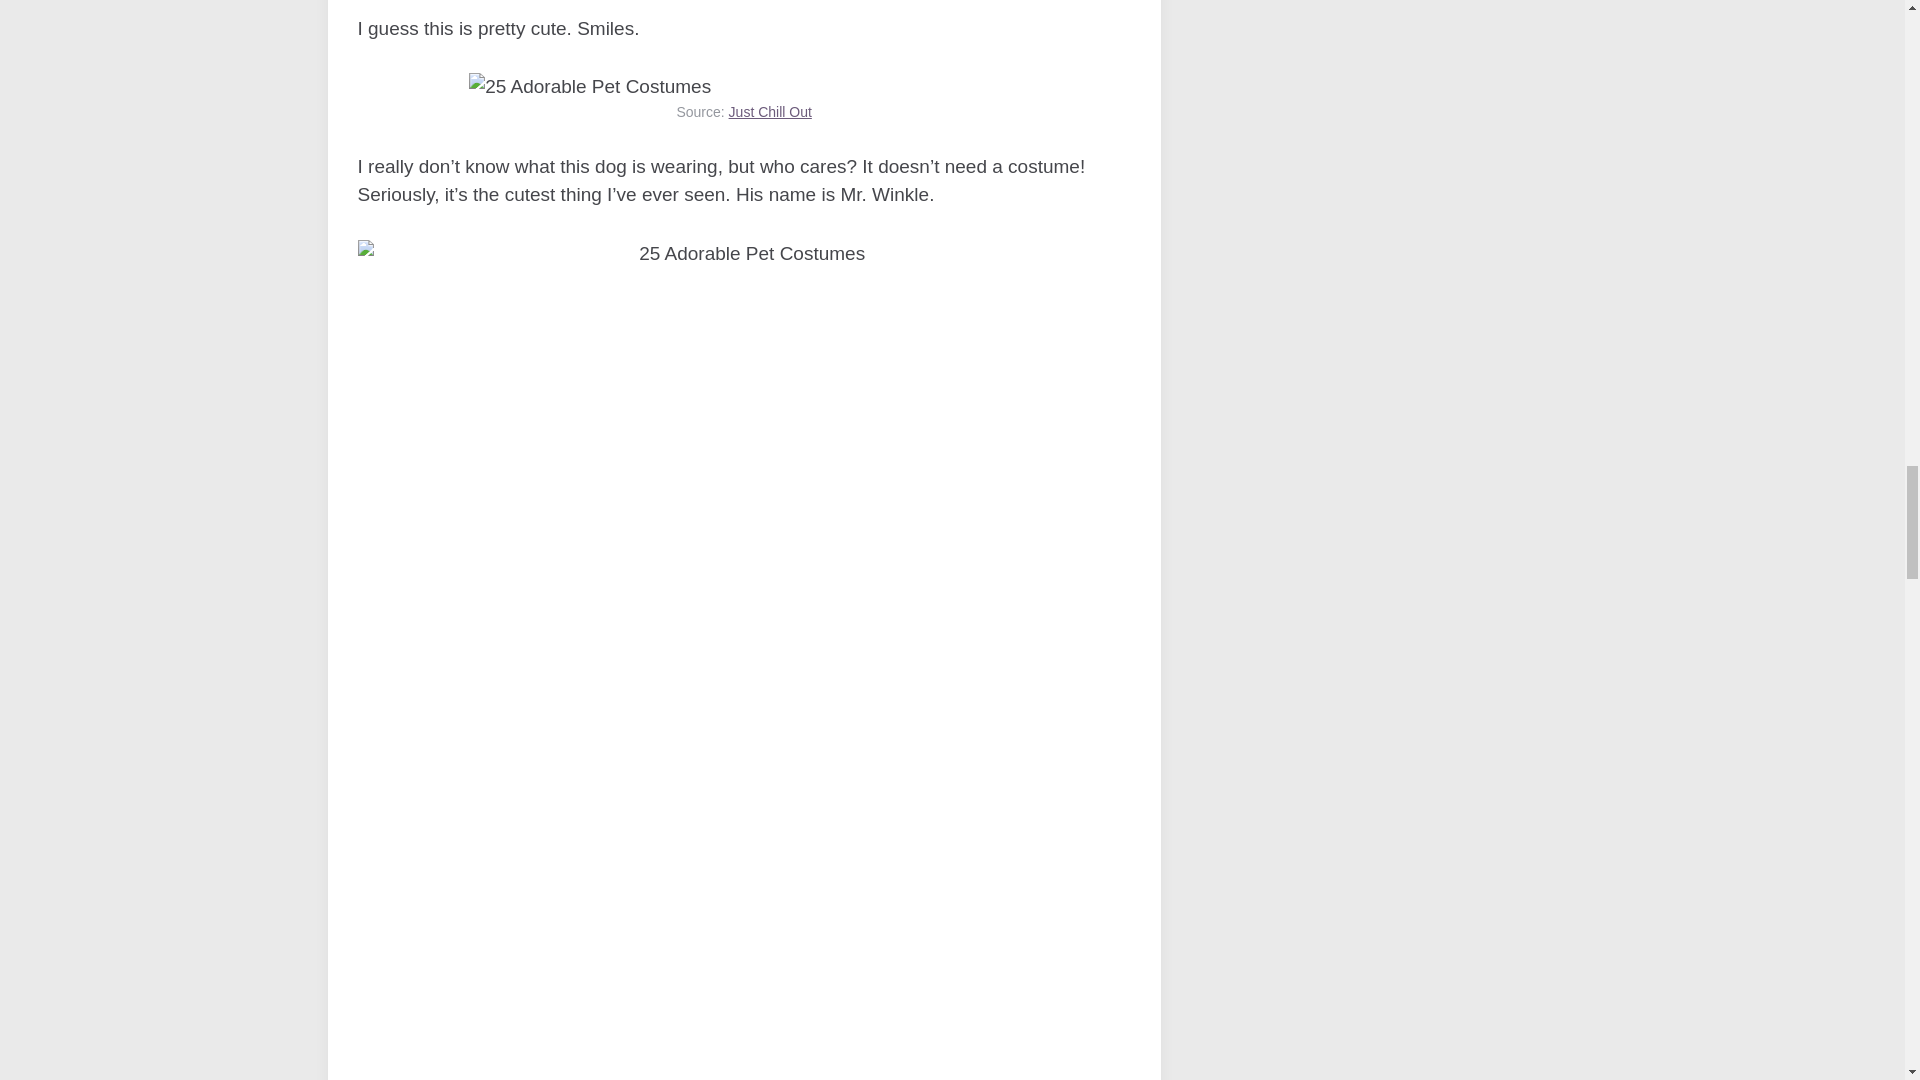 The image size is (1920, 1080). I want to click on Halloween Costumes For Cats, so click(589, 87).